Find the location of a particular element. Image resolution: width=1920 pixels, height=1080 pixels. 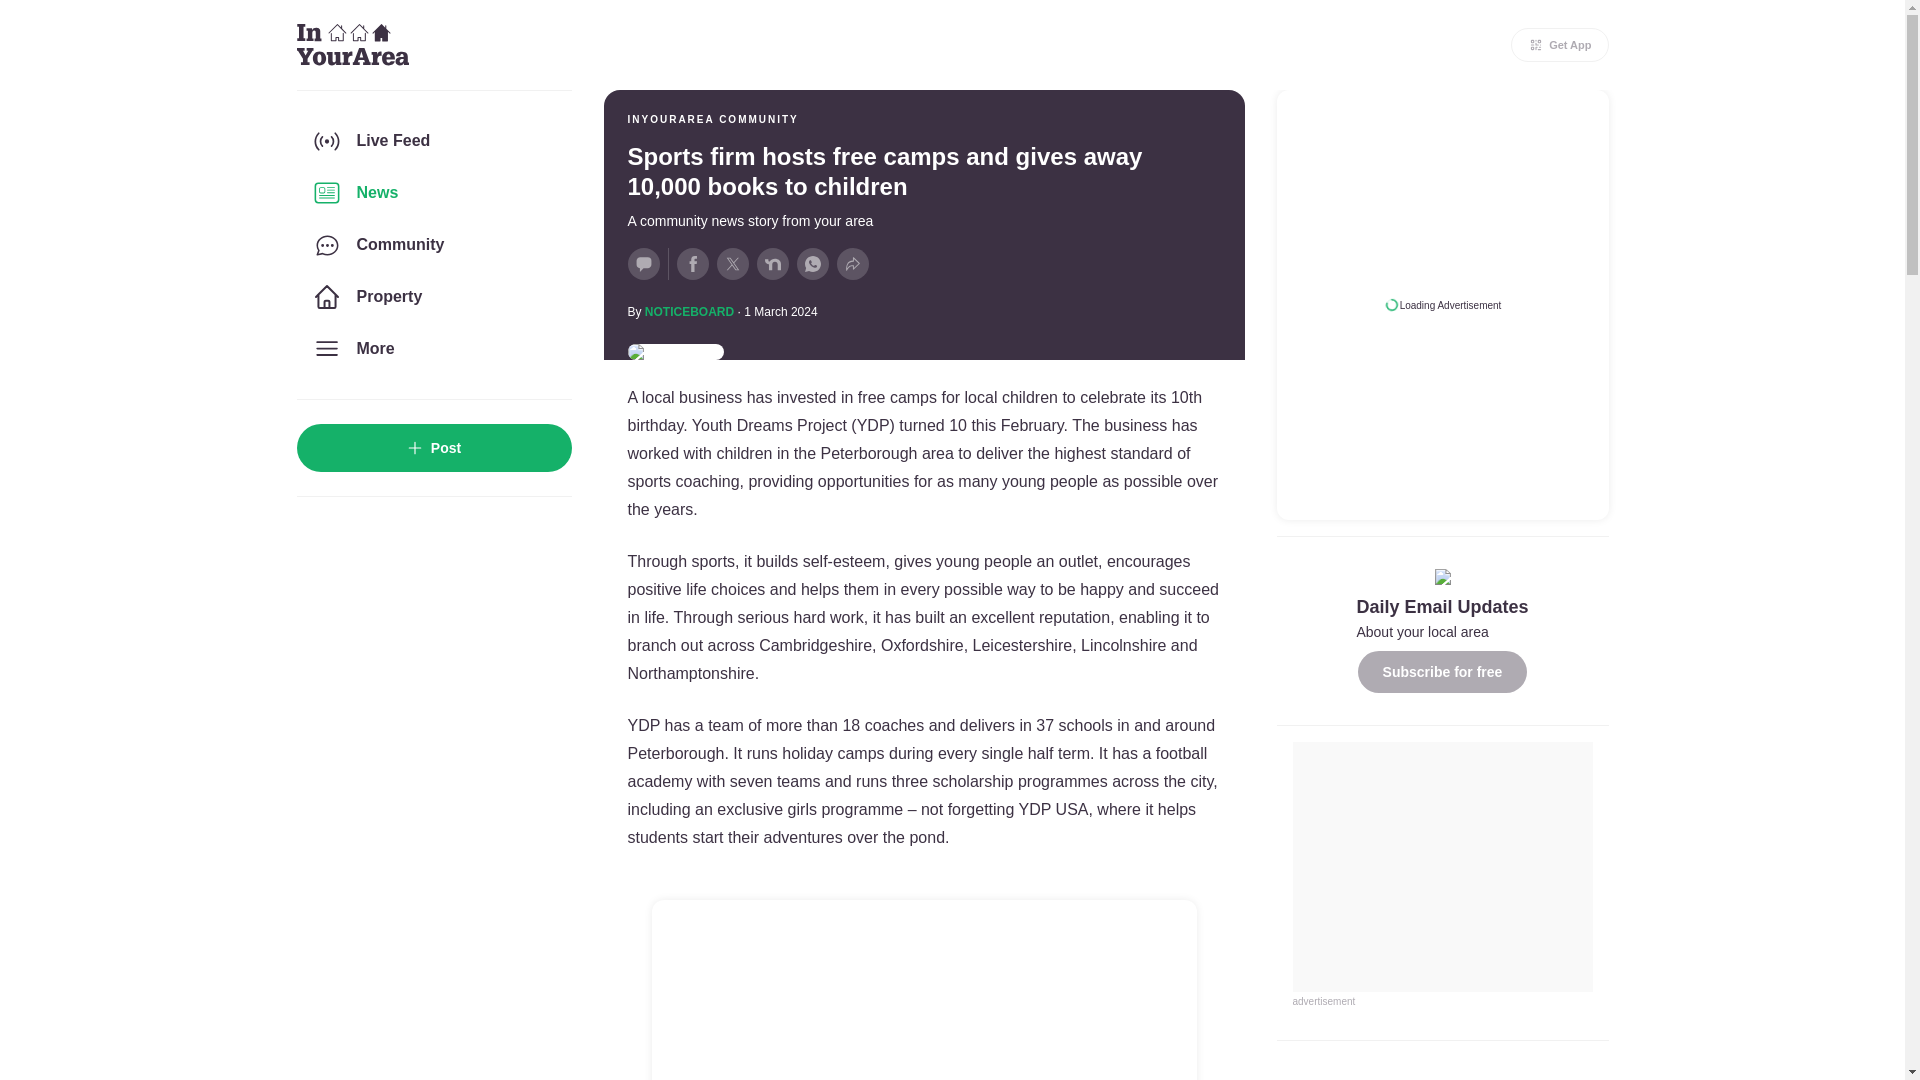

Live Feed is located at coordinates (432, 140).